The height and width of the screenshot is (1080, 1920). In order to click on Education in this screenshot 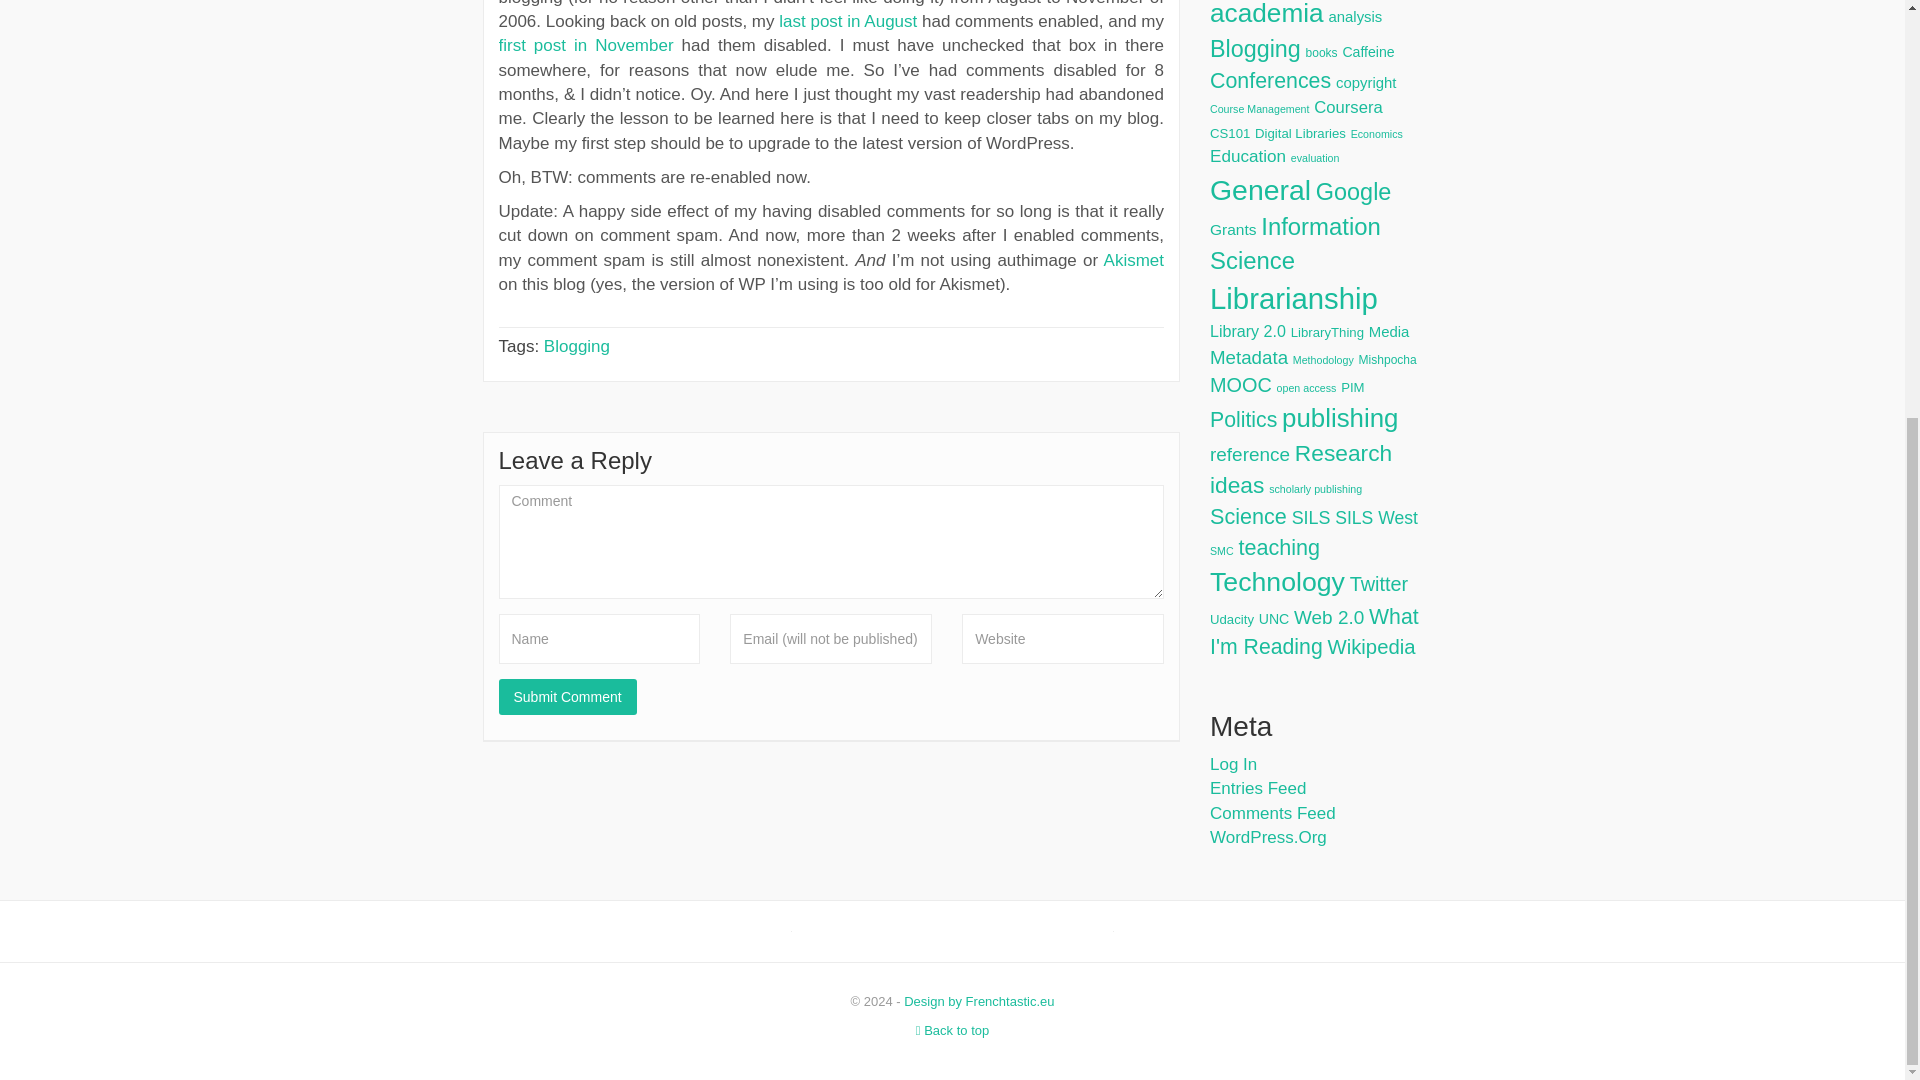, I will do `click(1248, 156)`.